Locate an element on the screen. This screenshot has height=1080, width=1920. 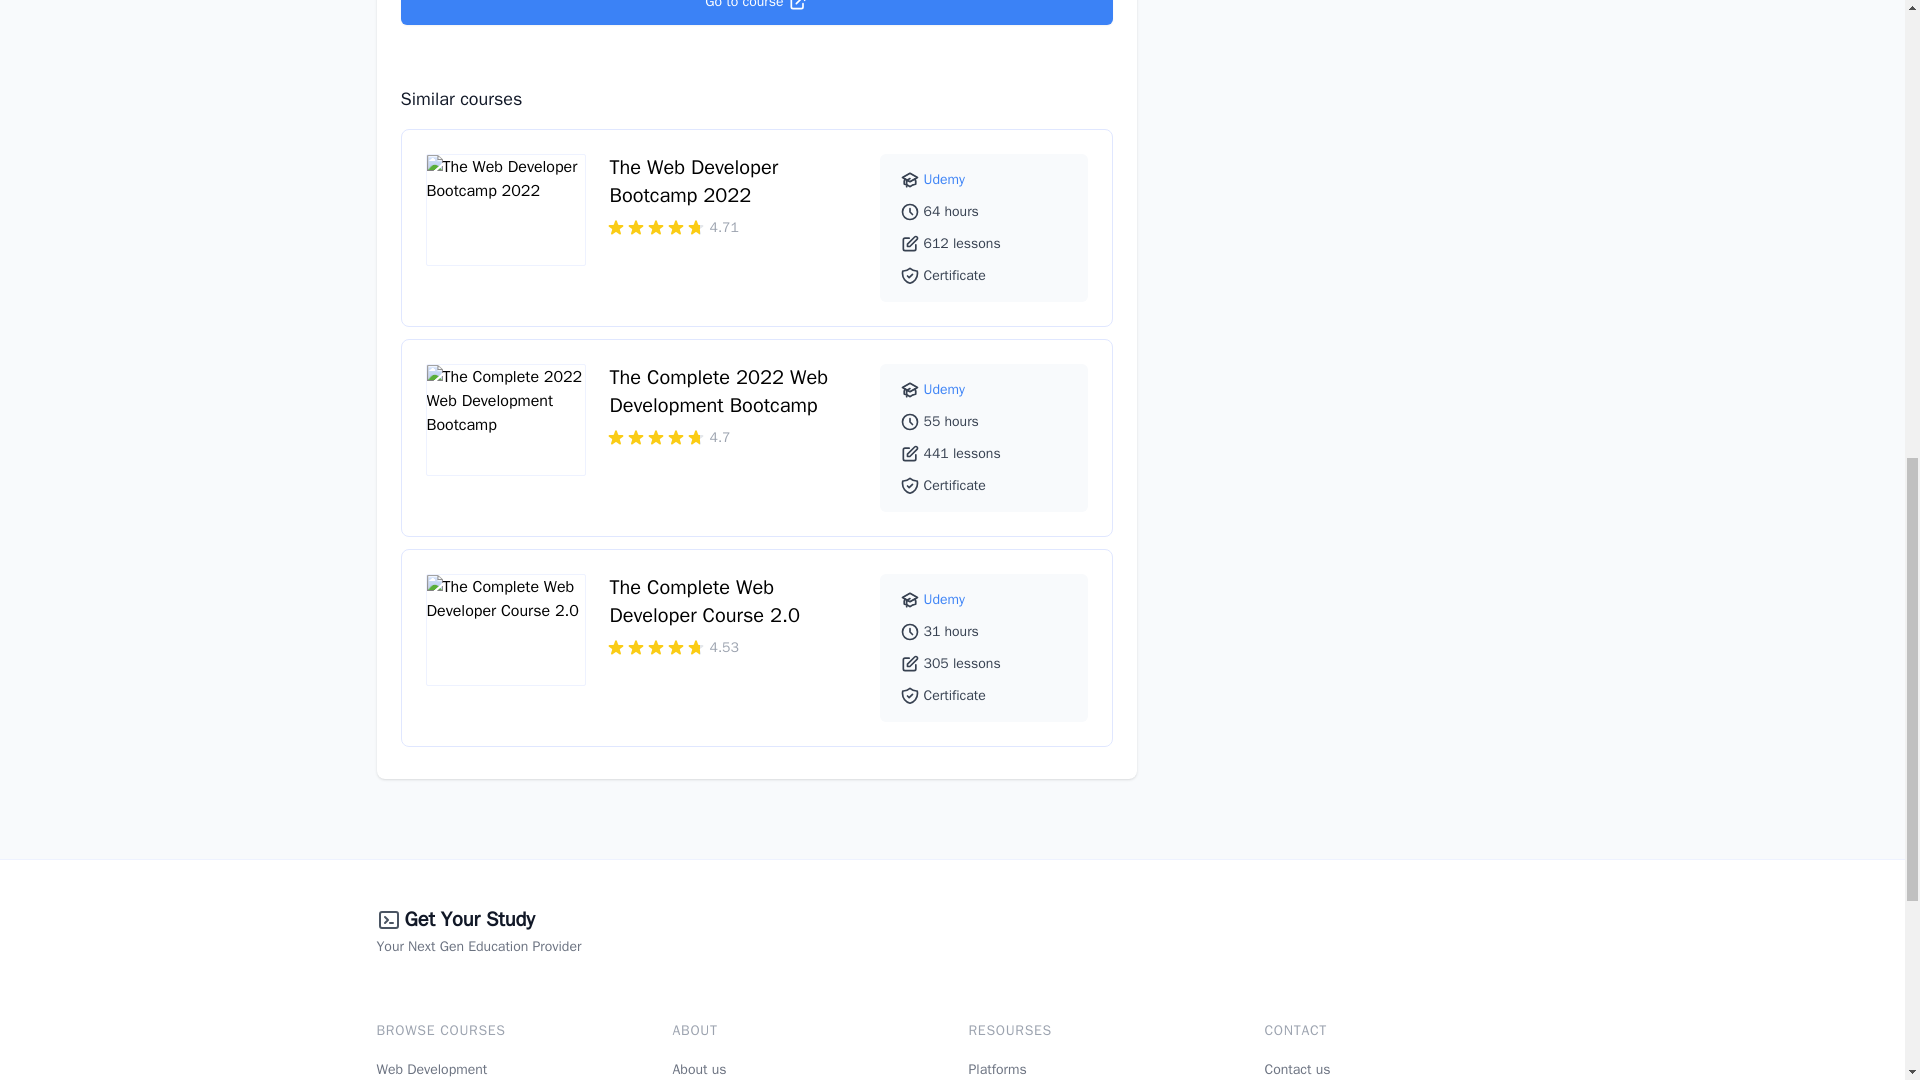
The Complete 2022 Web Development Bootcamp is located at coordinates (720, 391).